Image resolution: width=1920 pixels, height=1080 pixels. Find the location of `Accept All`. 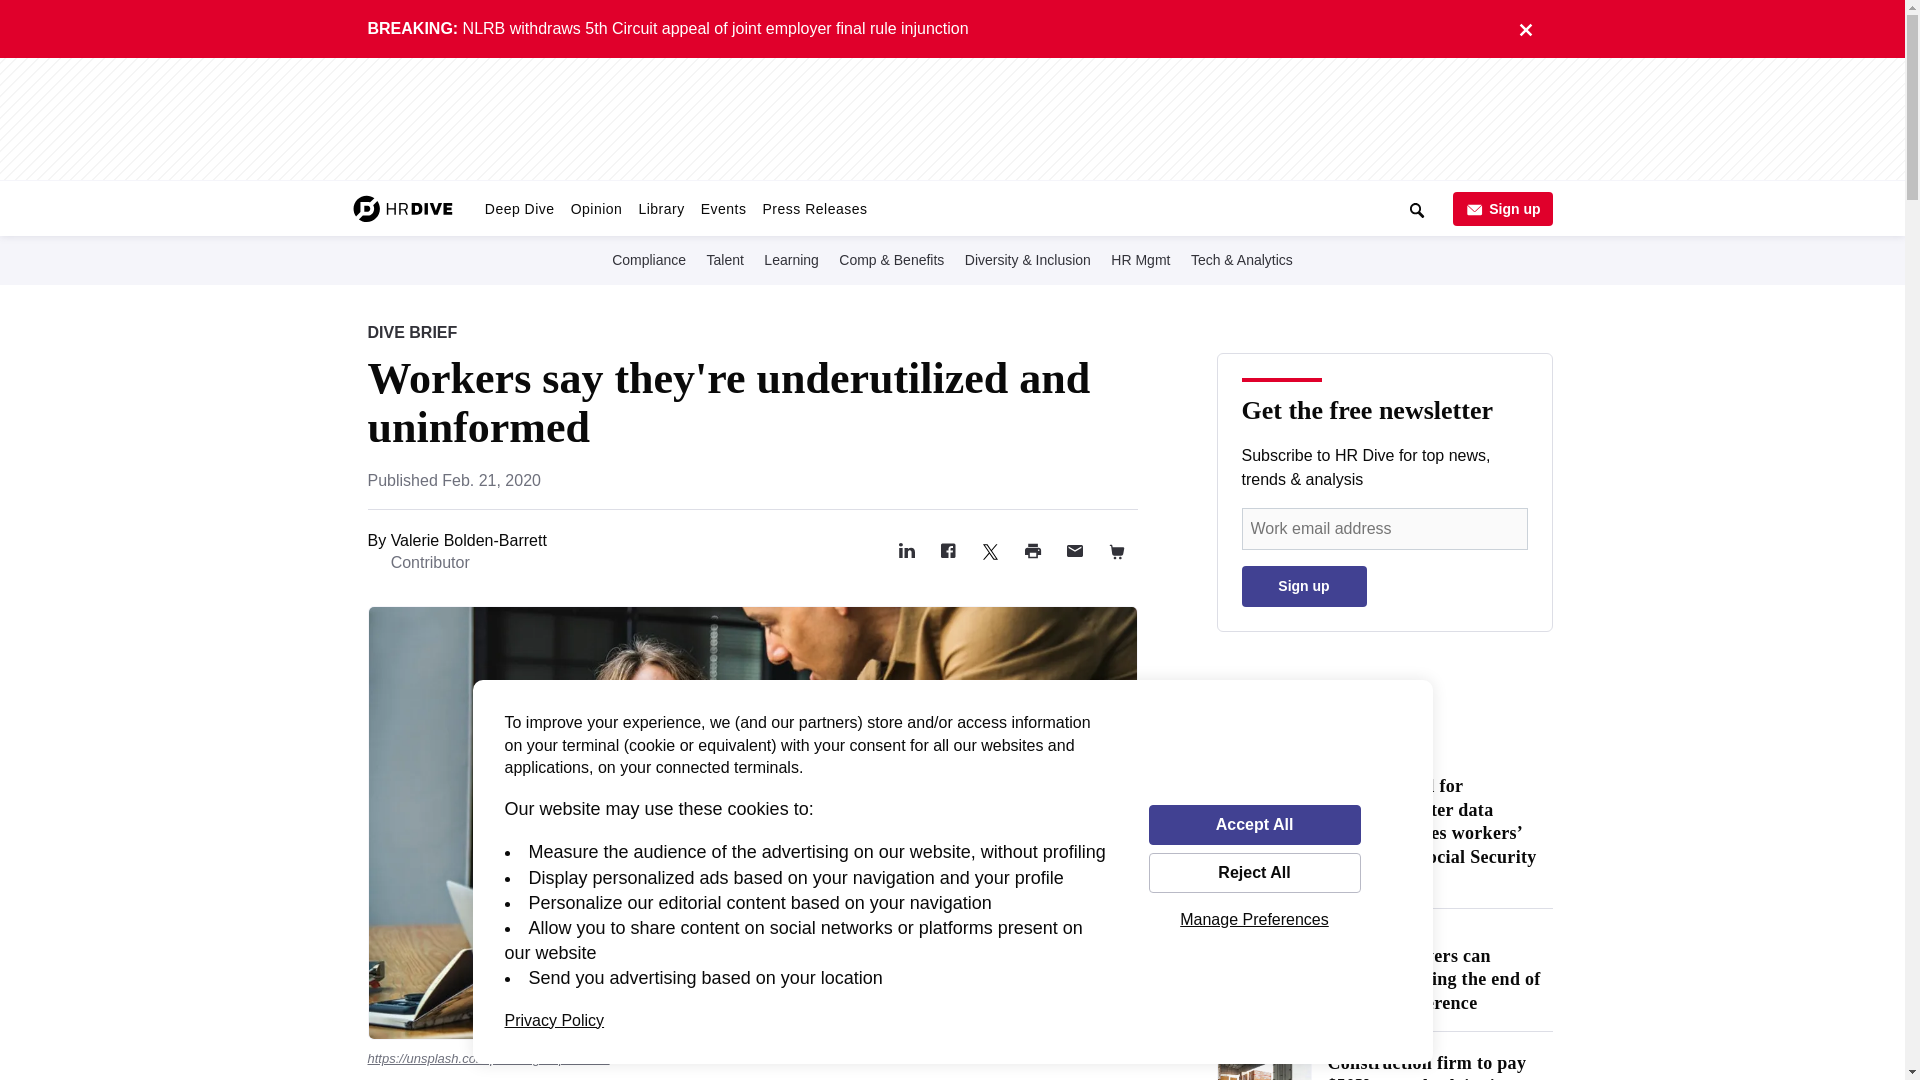

Accept All is located at coordinates (1254, 824).